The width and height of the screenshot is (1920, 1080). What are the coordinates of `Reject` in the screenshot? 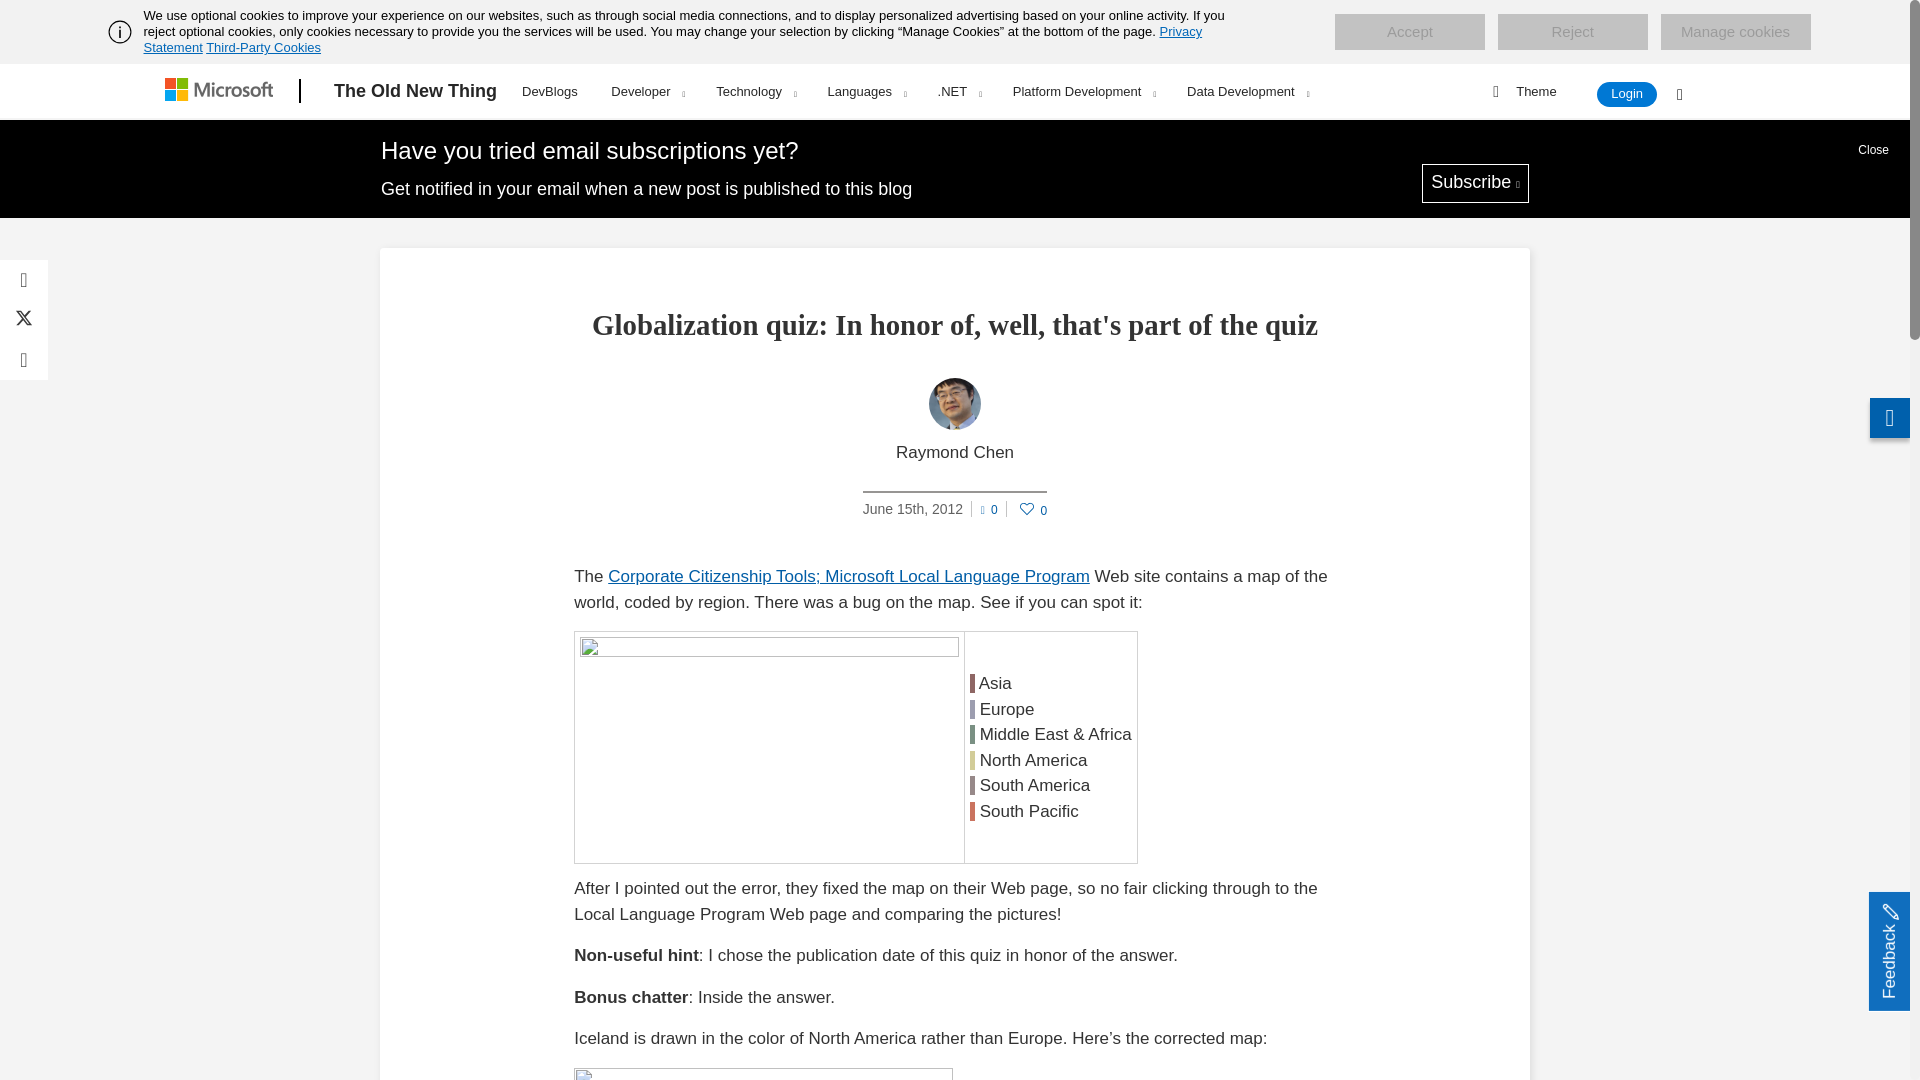 It's located at (1572, 32).